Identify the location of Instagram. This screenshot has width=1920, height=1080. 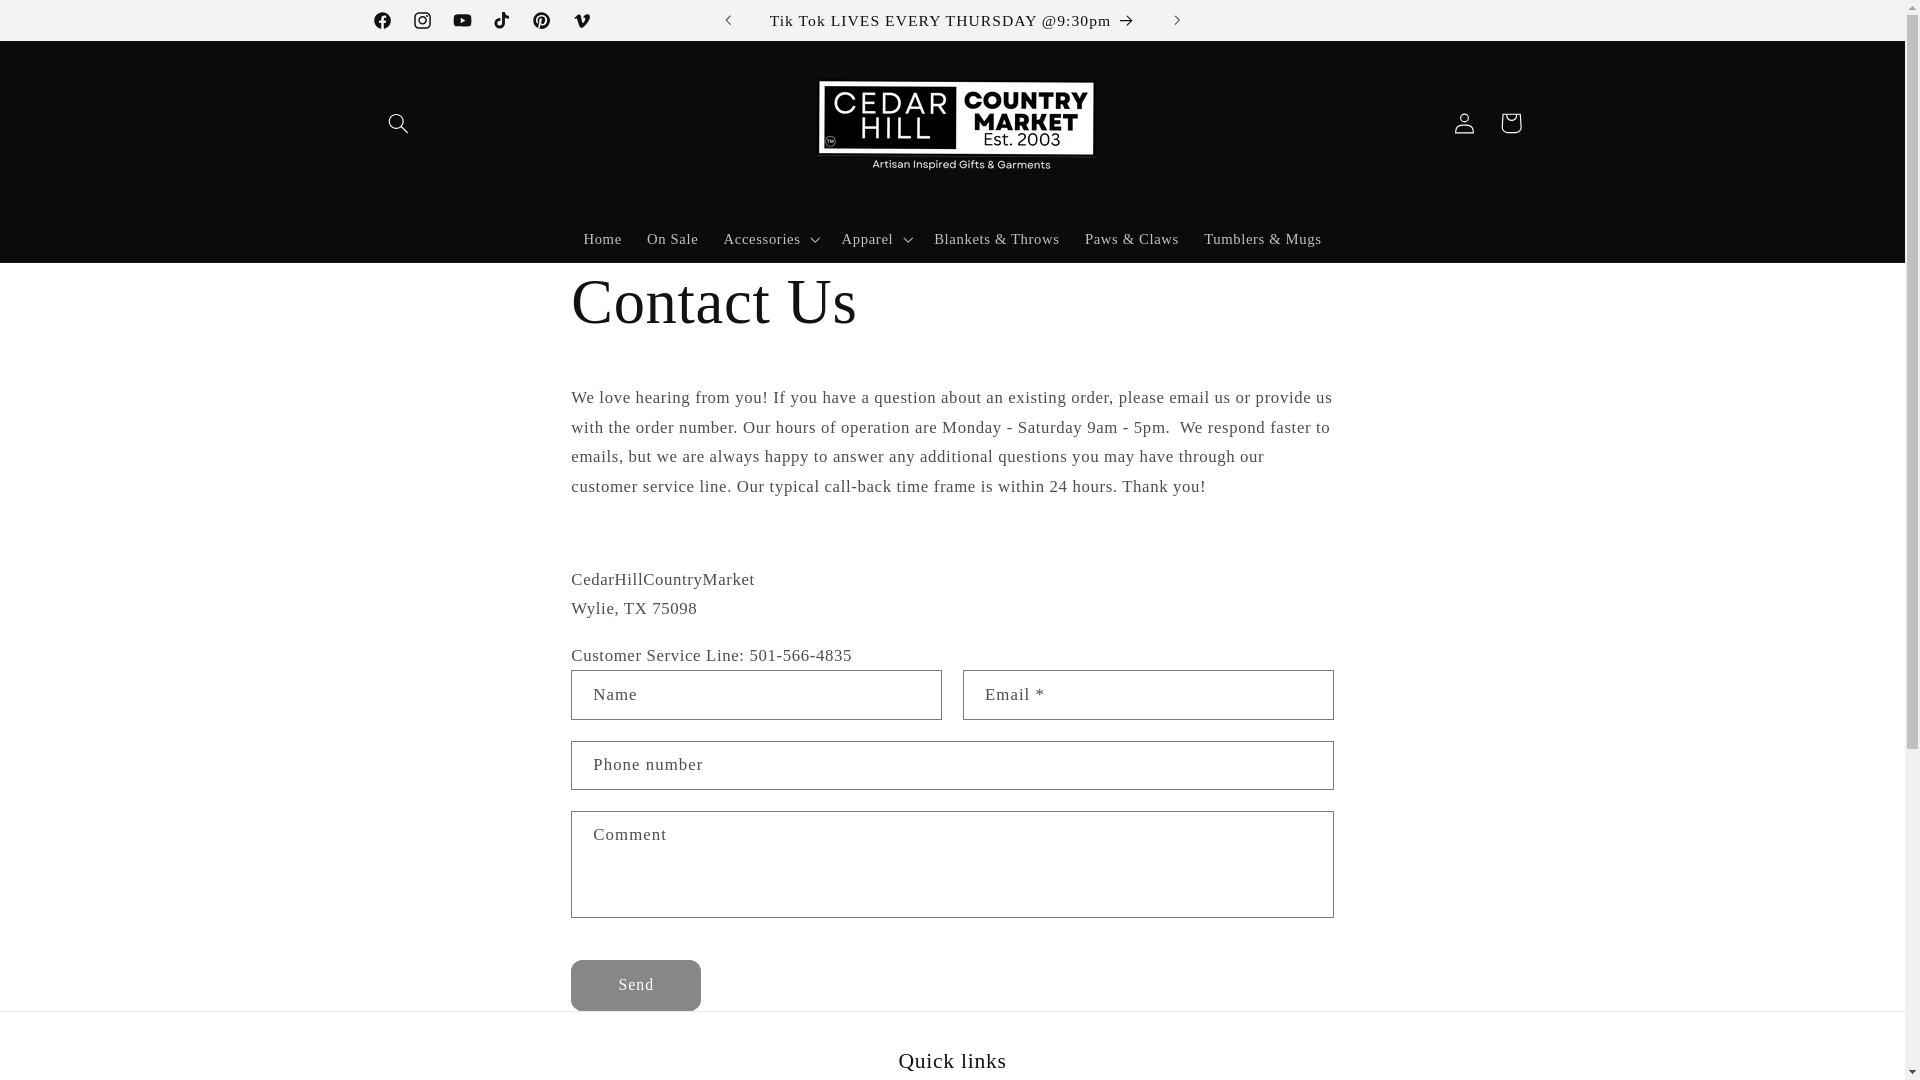
(421, 20).